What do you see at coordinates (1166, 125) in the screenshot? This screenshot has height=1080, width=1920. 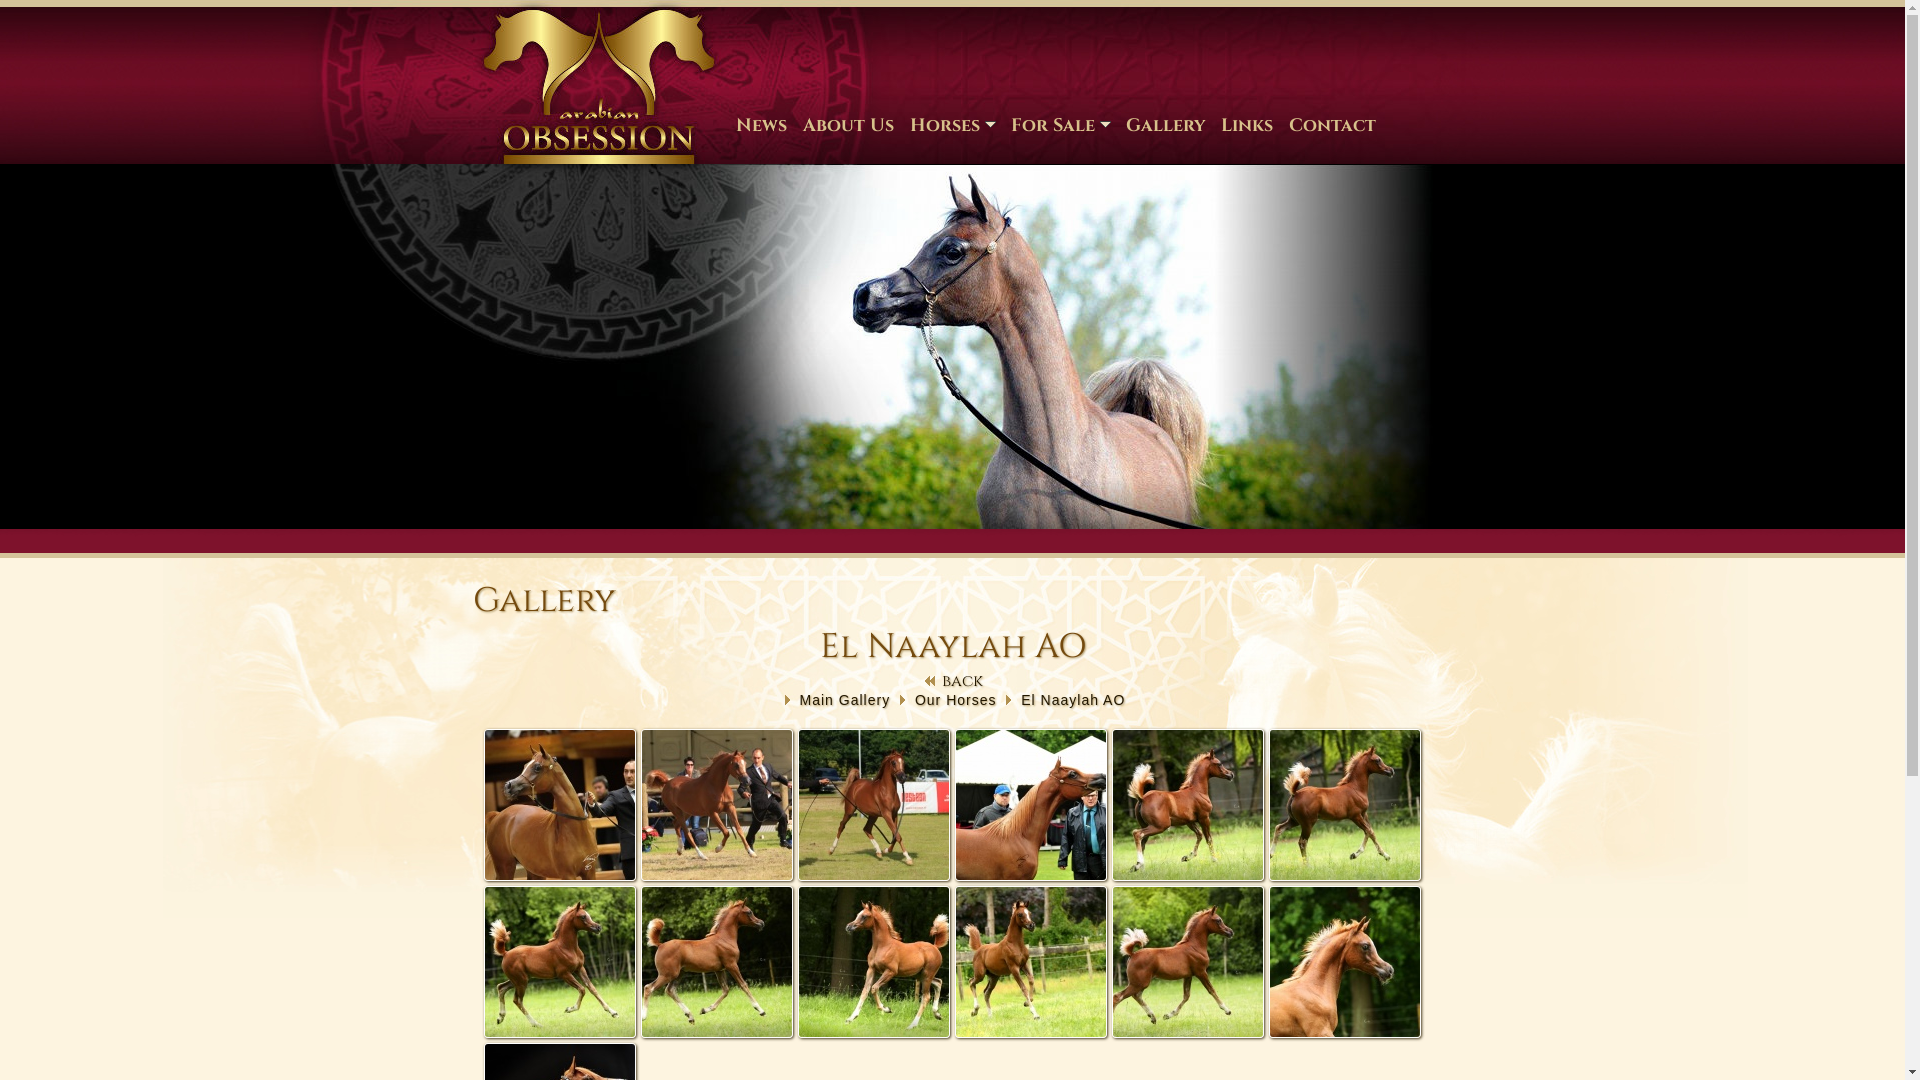 I see `Gallery` at bounding box center [1166, 125].